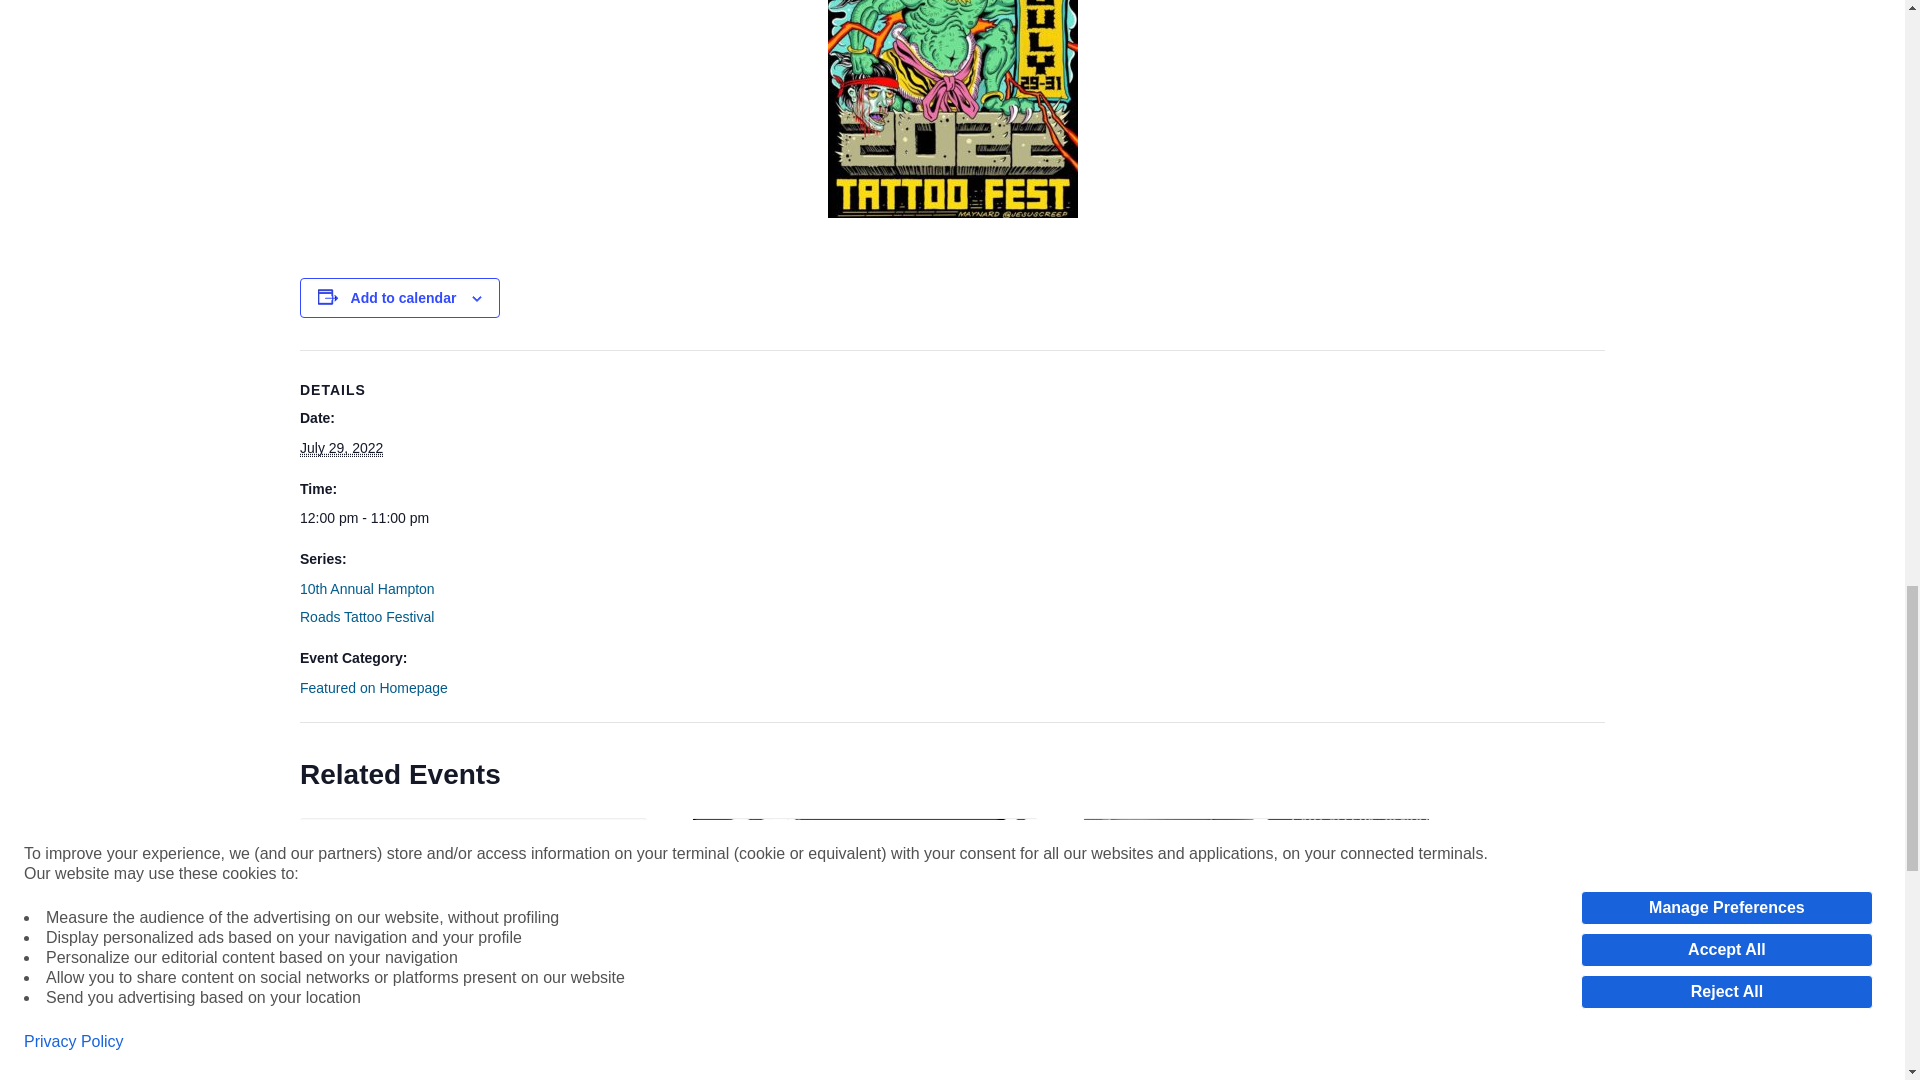 Image resolution: width=1920 pixels, height=1080 pixels. Describe the element at coordinates (367, 603) in the screenshot. I see `10th Annual Hampton Roads Tattoo Festival` at that location.